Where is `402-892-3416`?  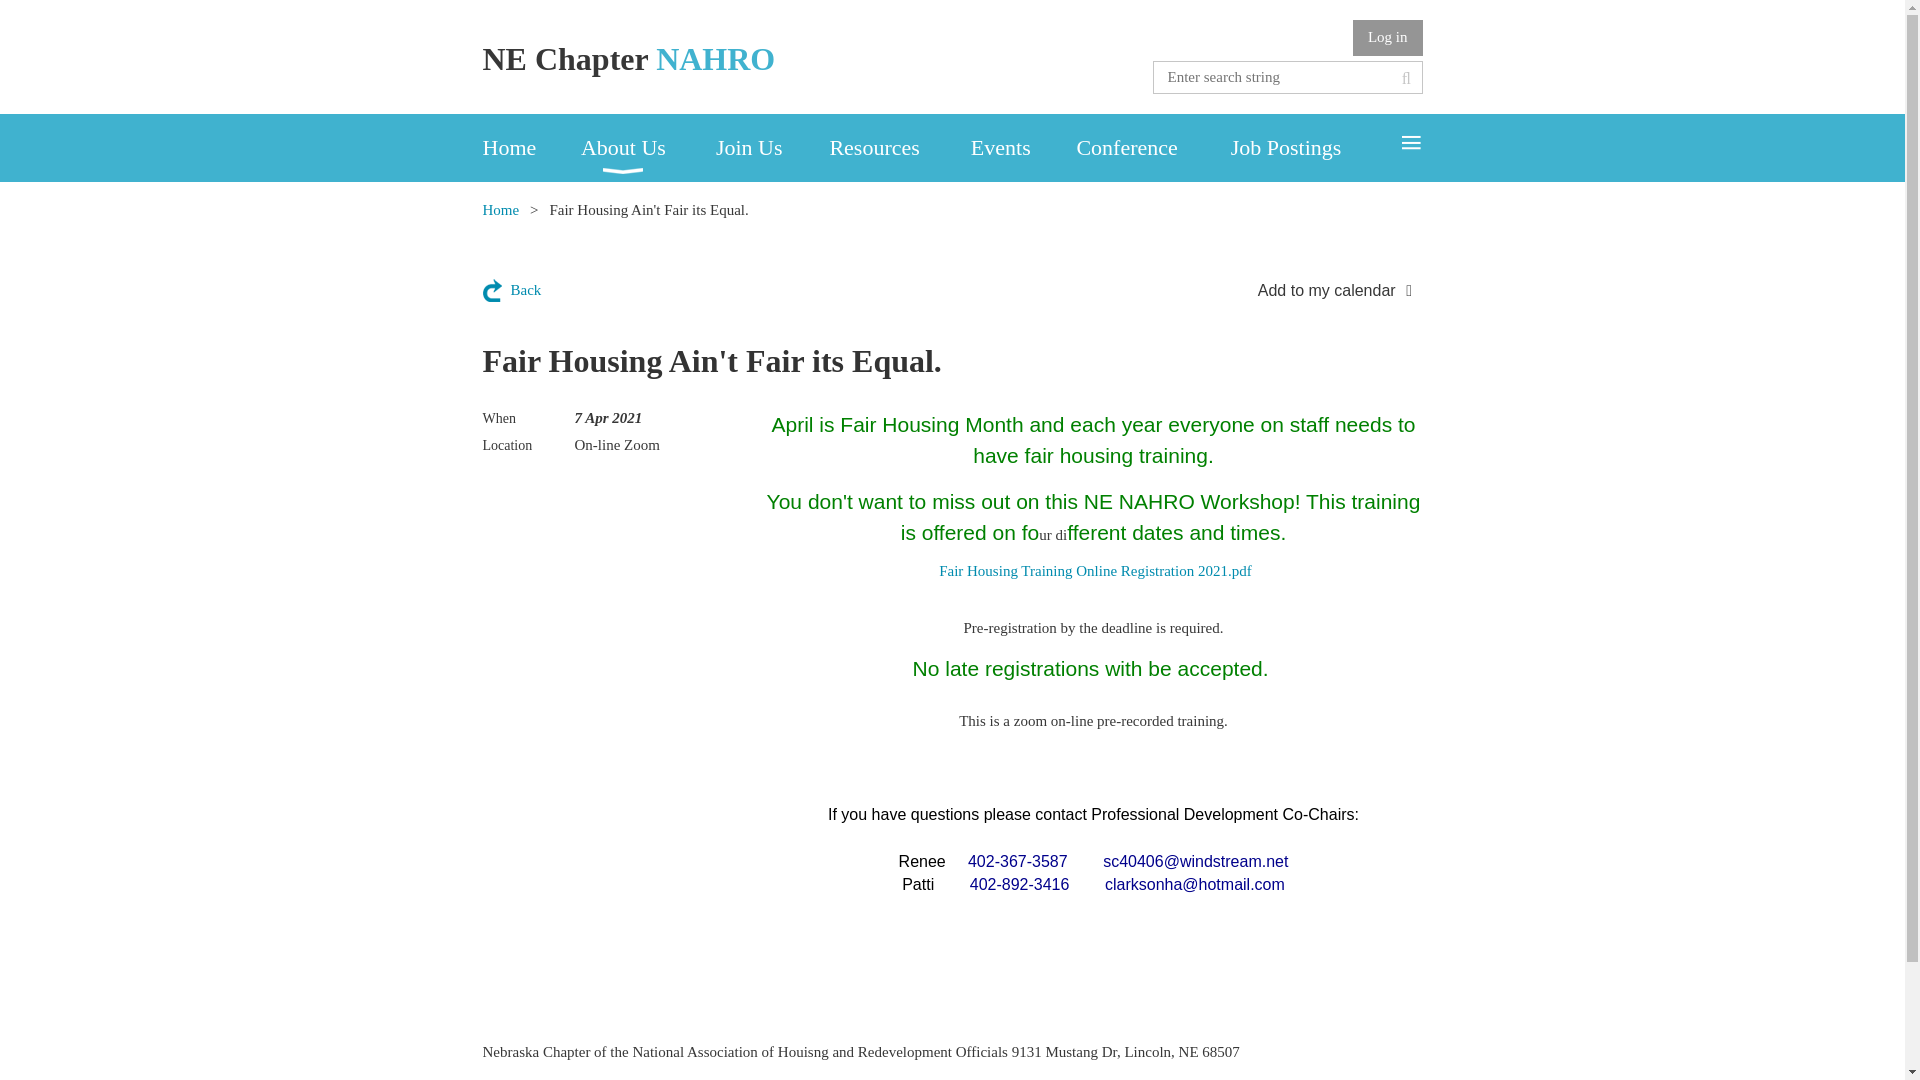
402-892-3416 is located at coordinates (1019, 884).